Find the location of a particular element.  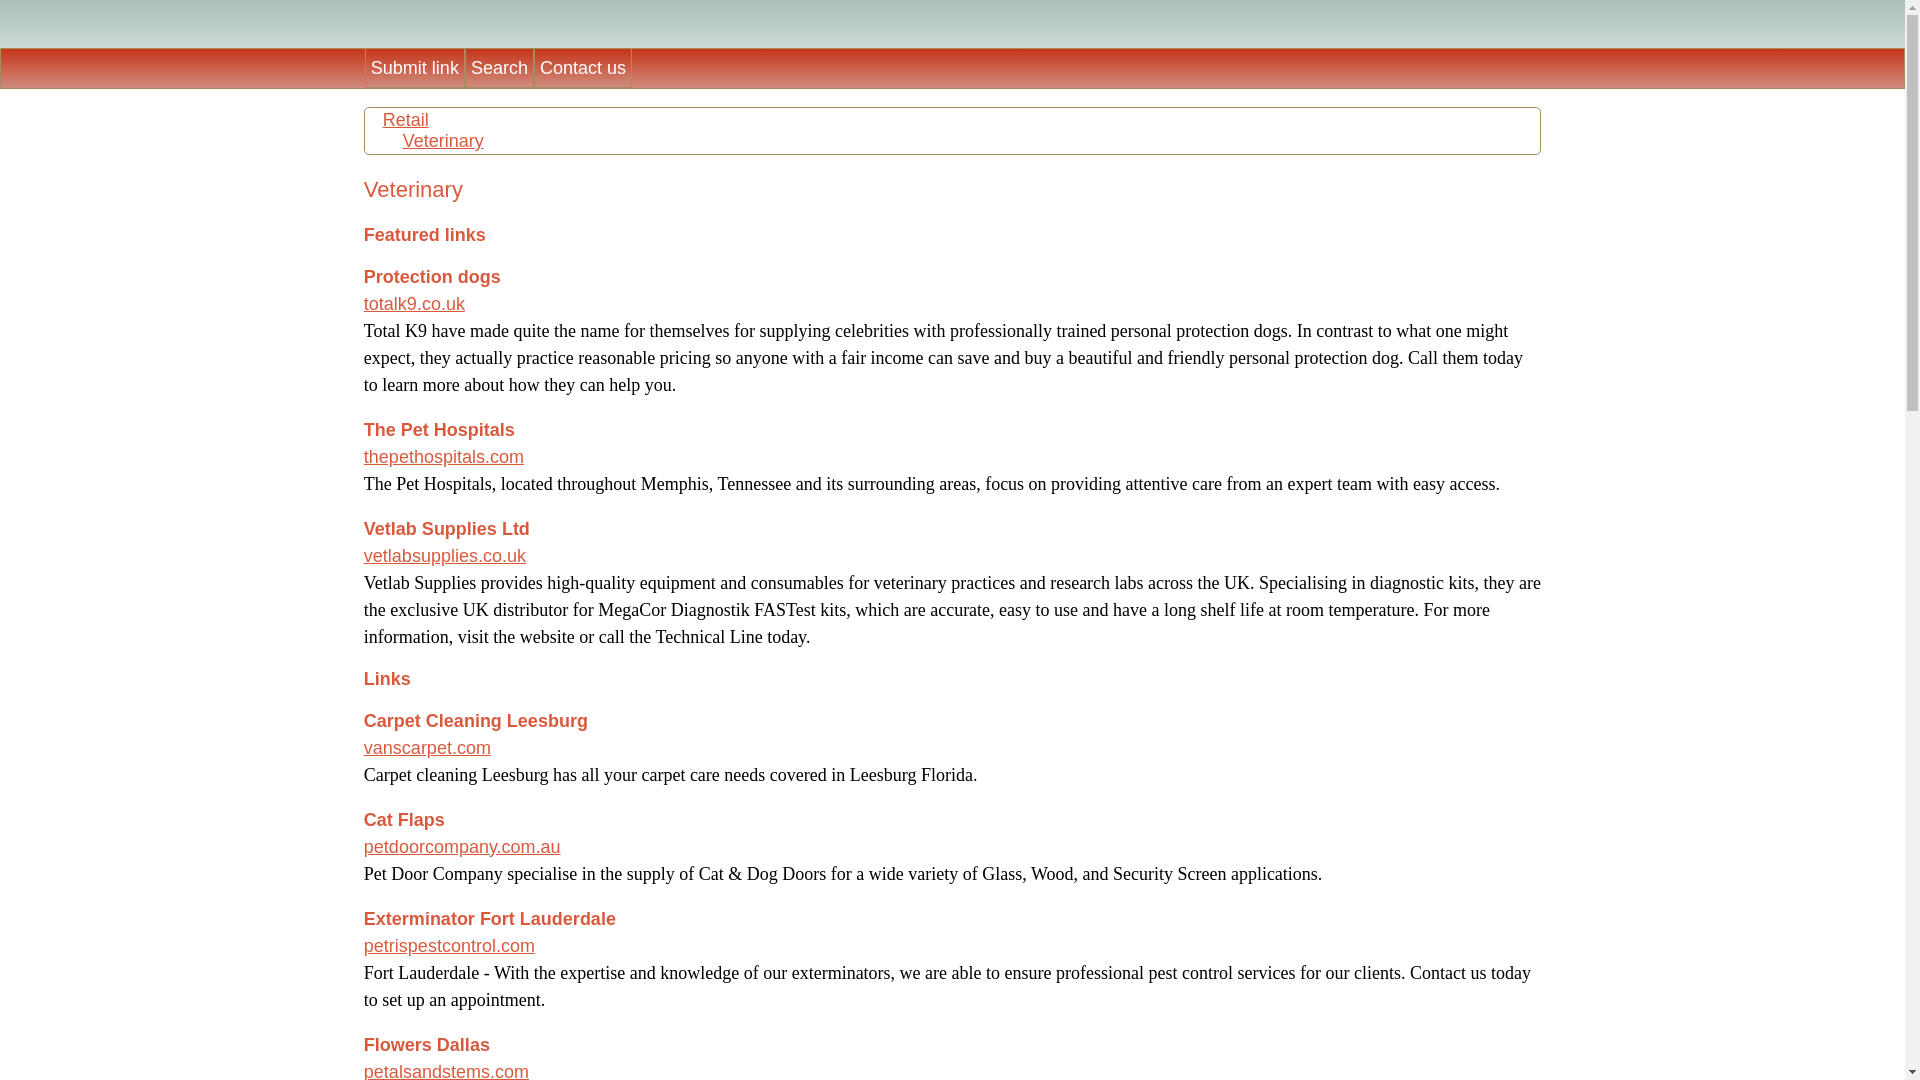

petalsandstems.com is located at coordinates (446, 1070).